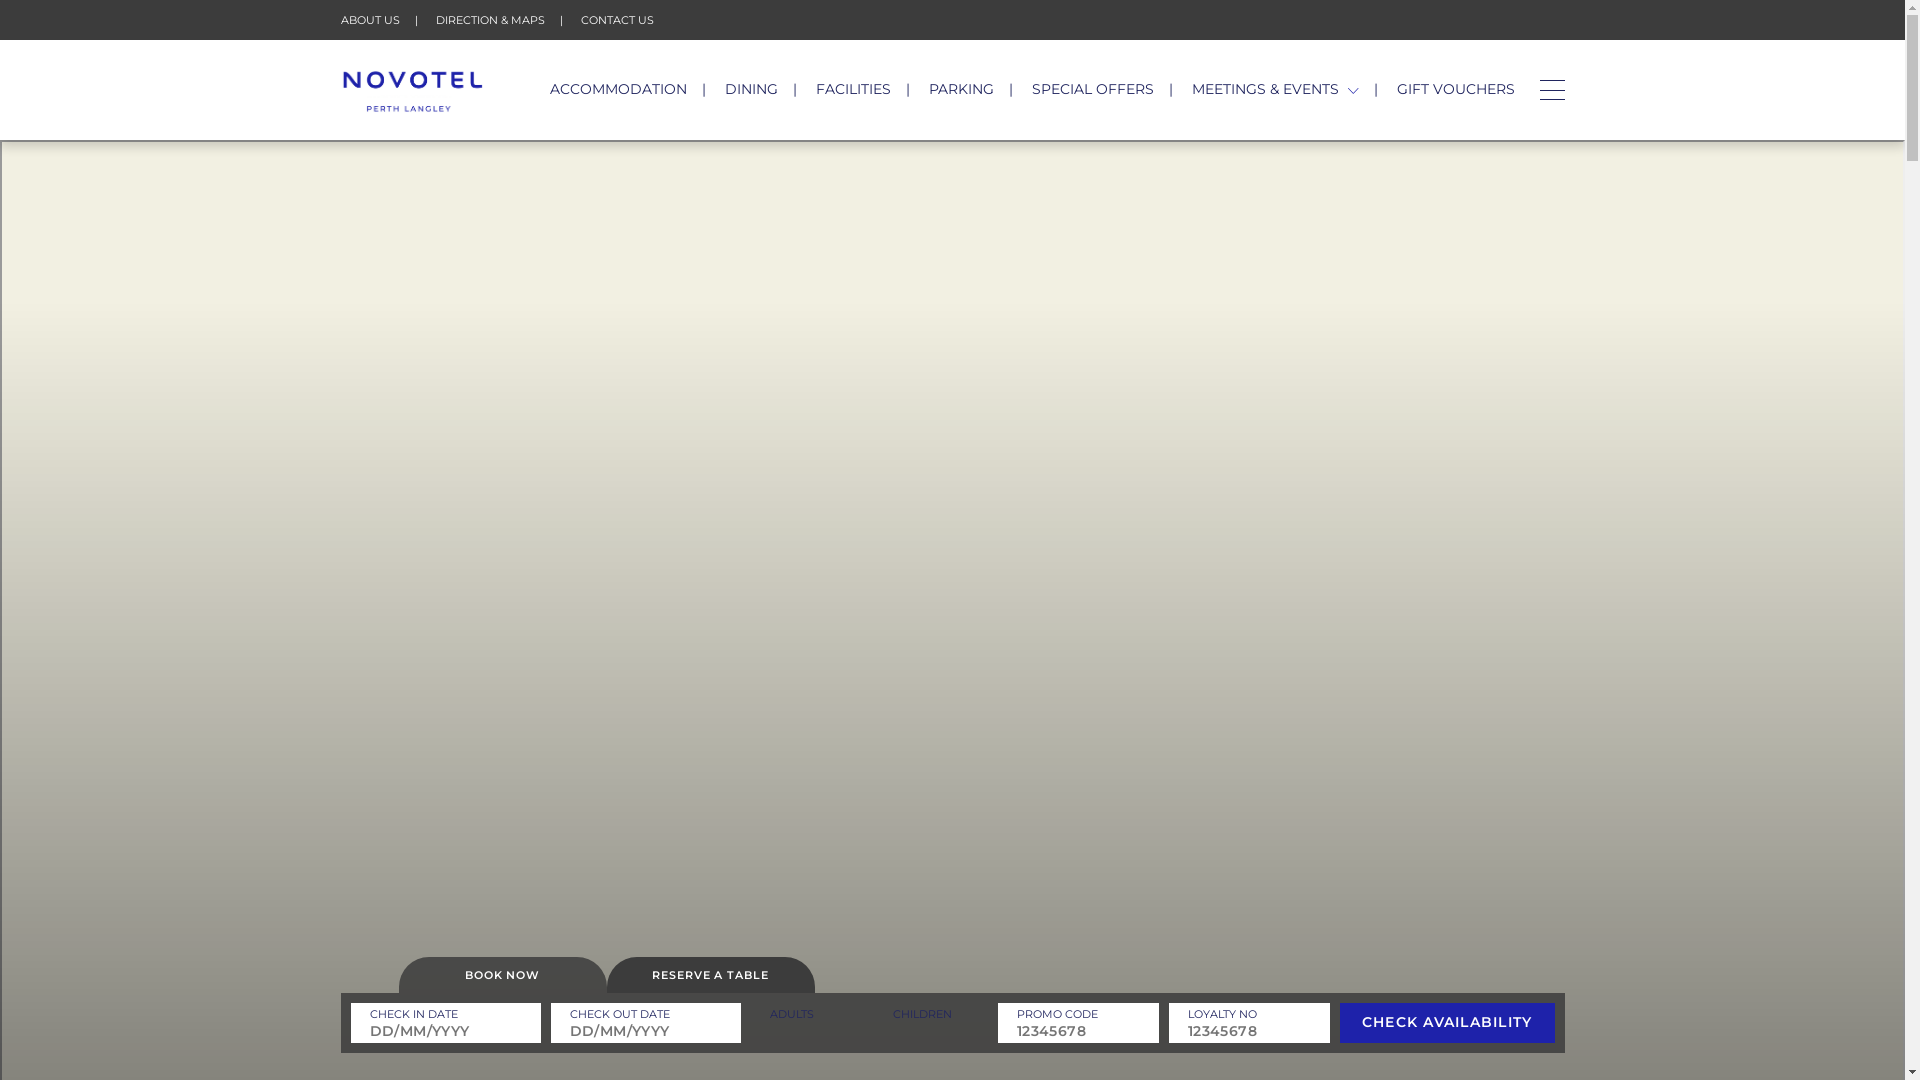 This screenshot has width=1920, height=1080. What do you see at coordinates (616, 20) in the screenshot?
I see `CONTACT US` at bounding box center [616, 20].